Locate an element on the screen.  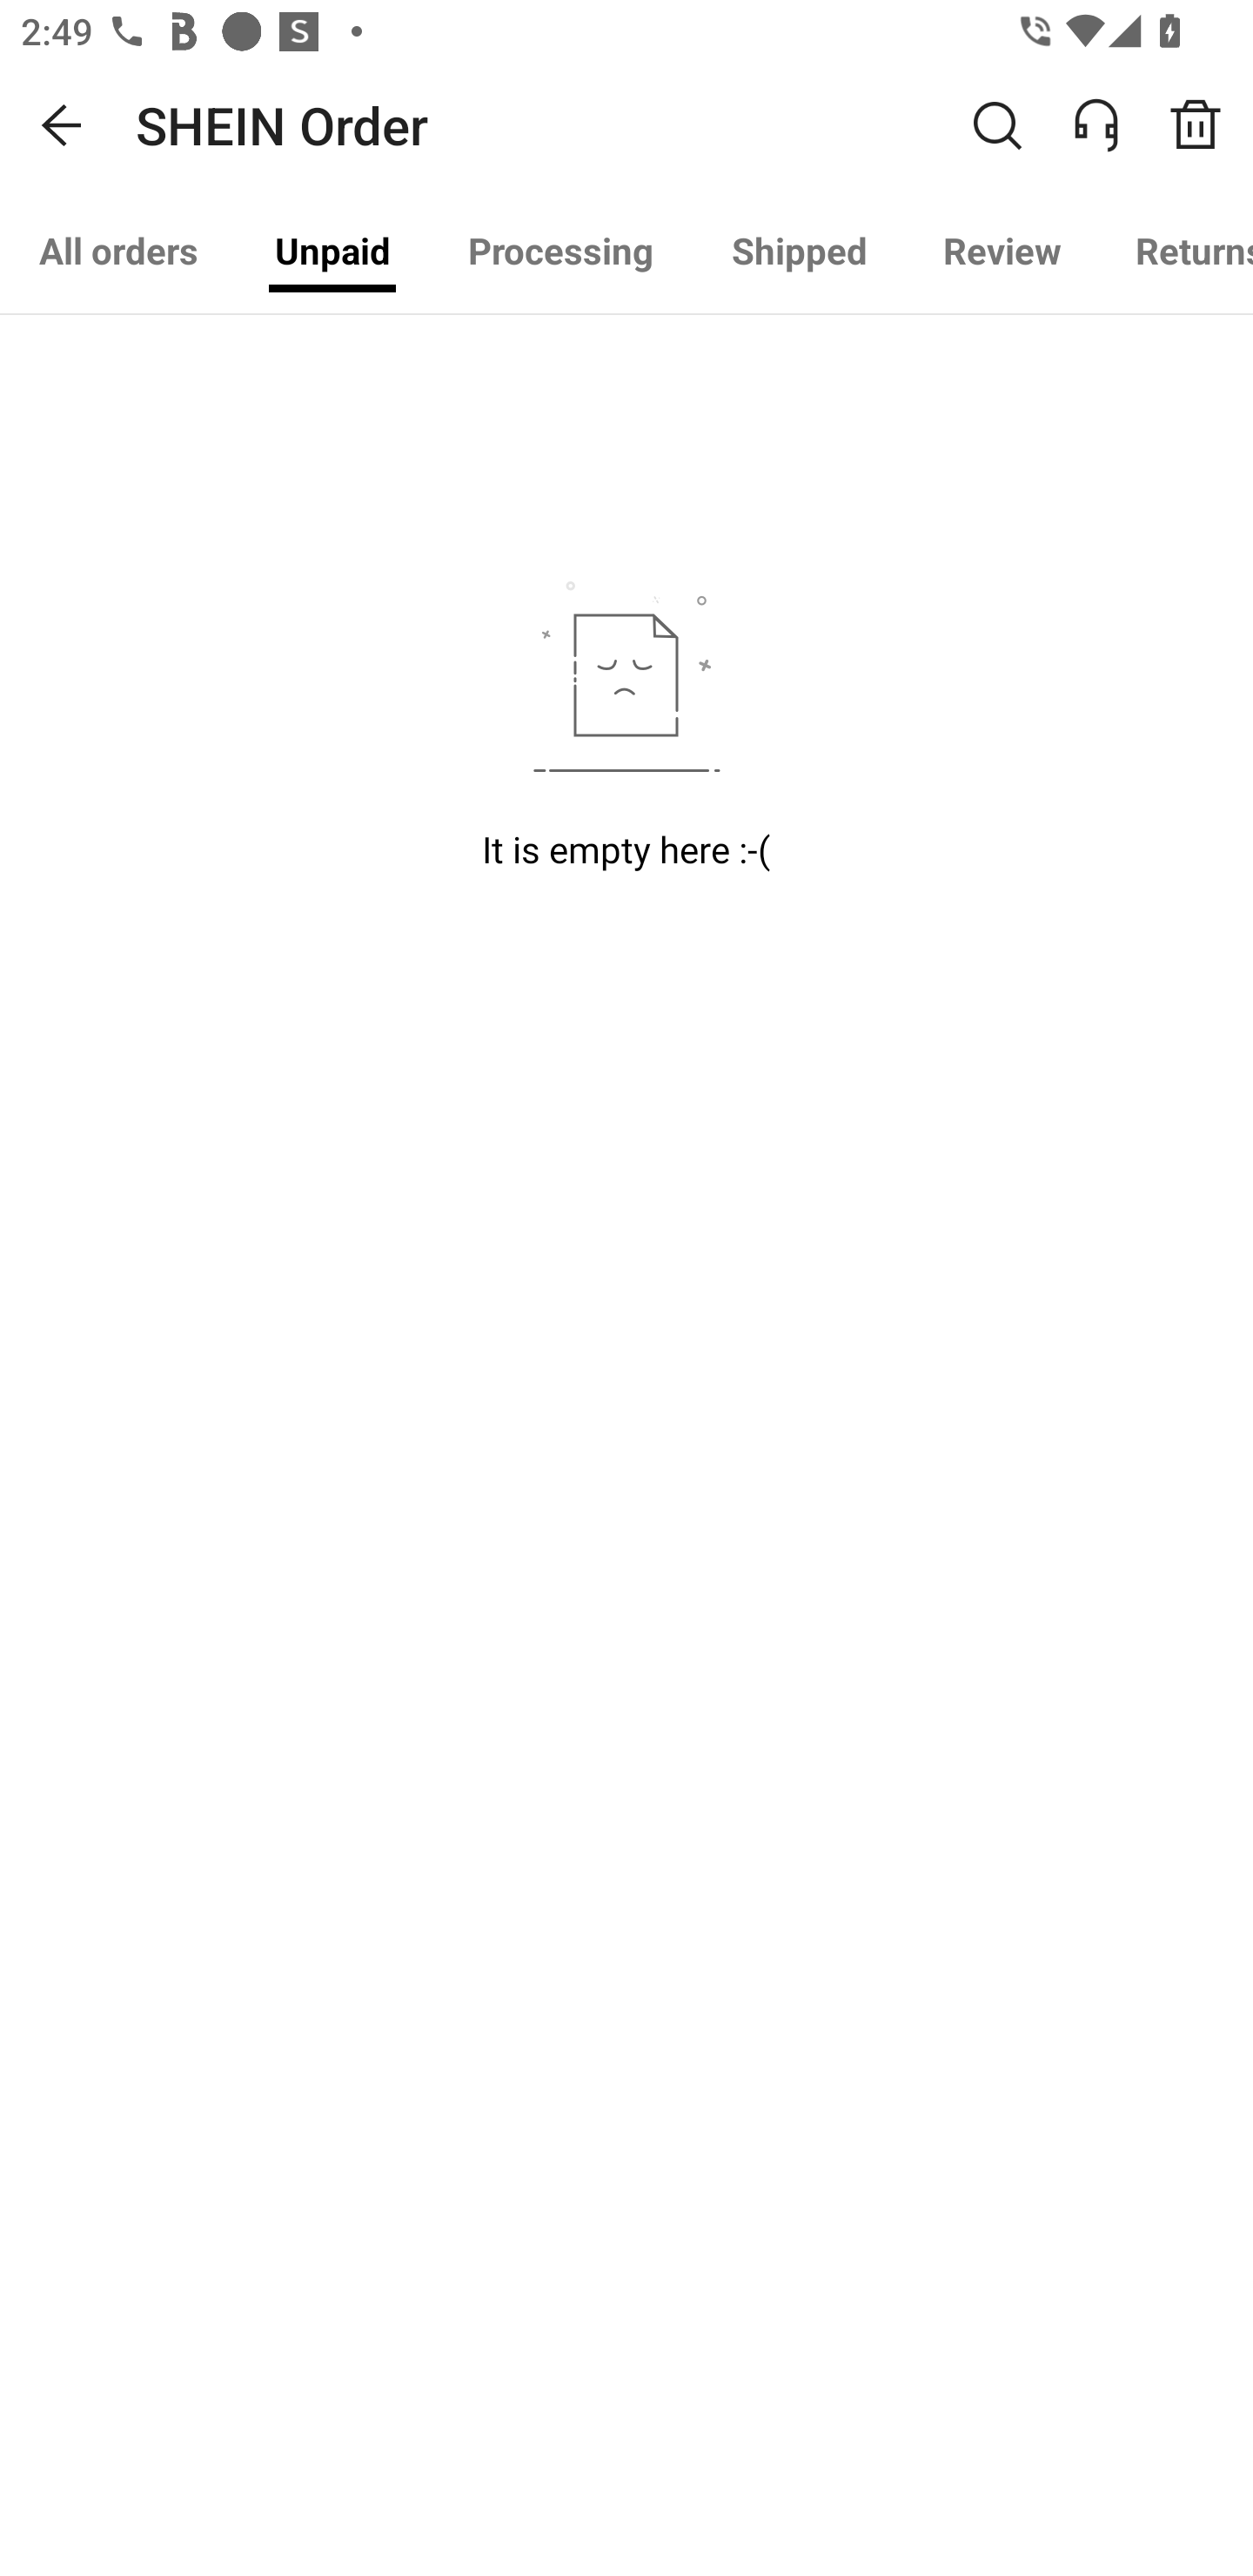
Review is located at coordinates (1002, 251).